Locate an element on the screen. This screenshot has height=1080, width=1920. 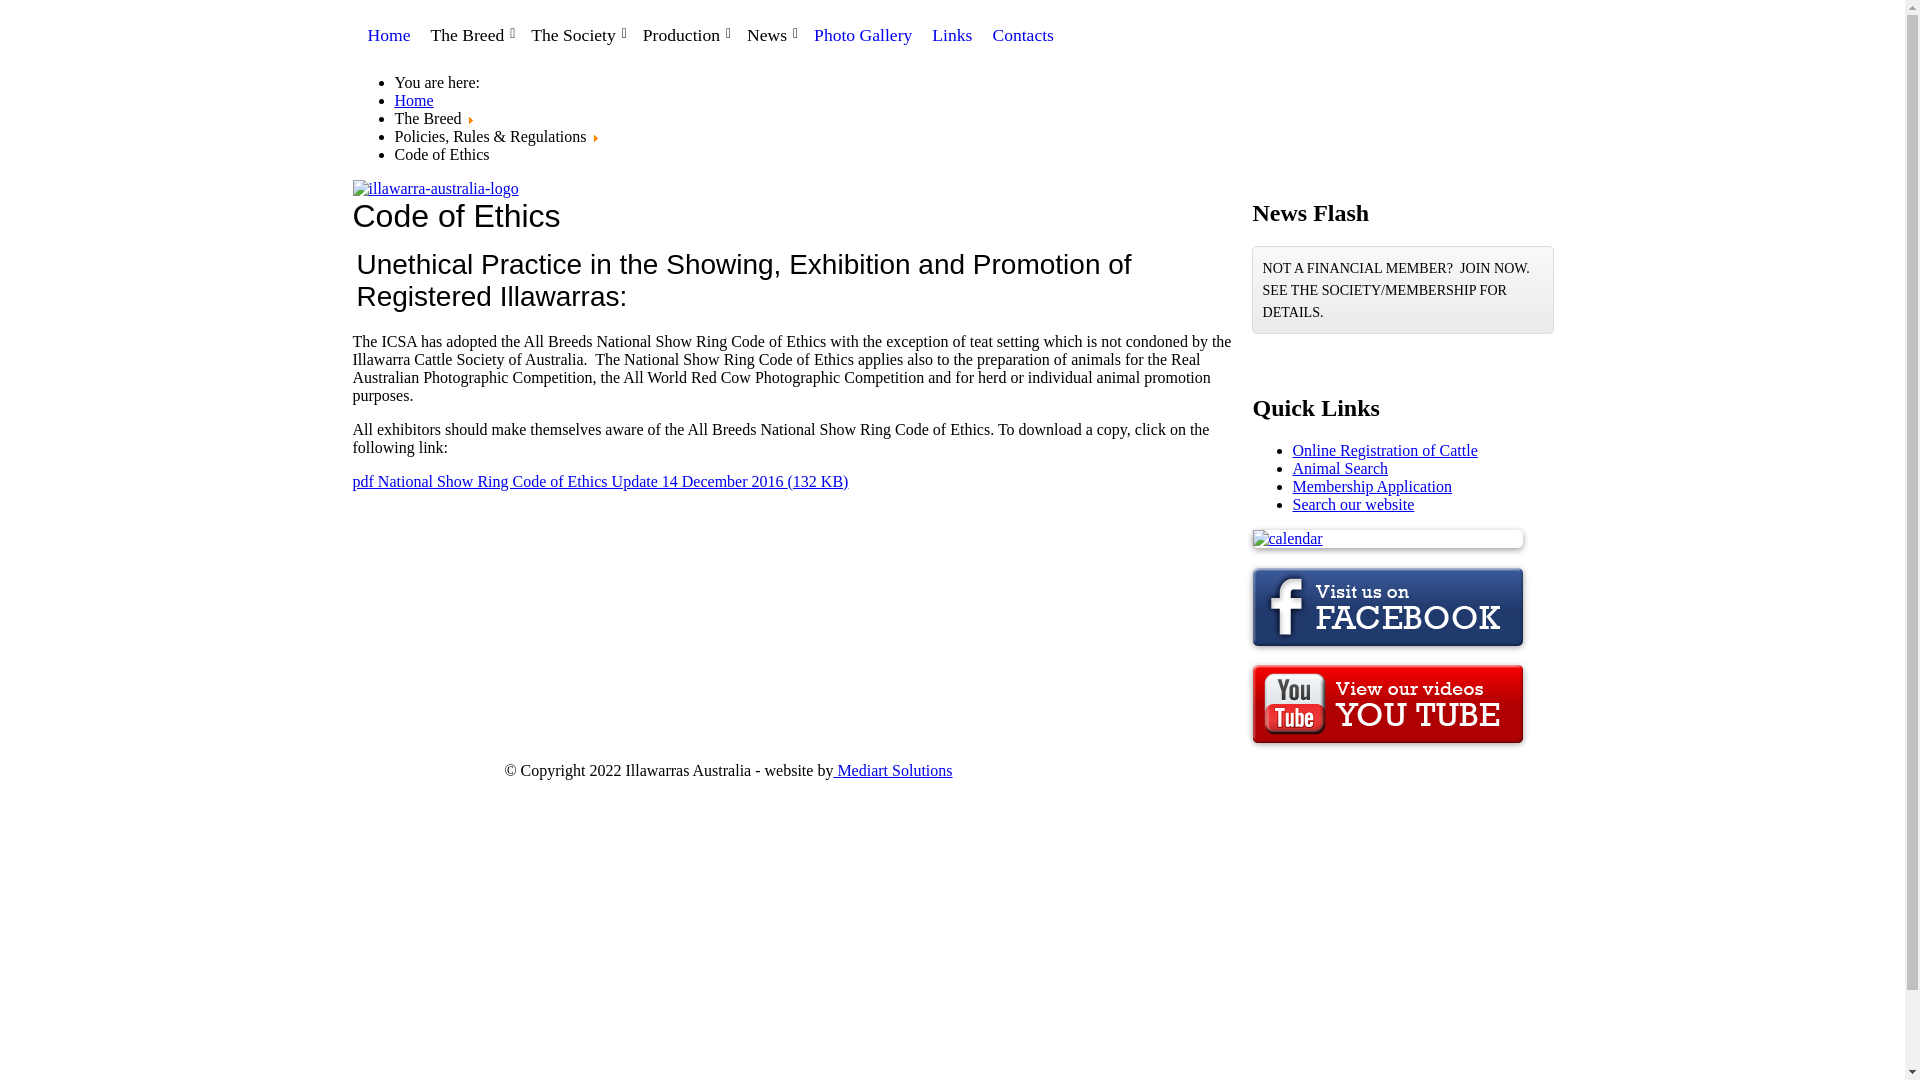
Membership Application is located at coordinates (1372, 486).